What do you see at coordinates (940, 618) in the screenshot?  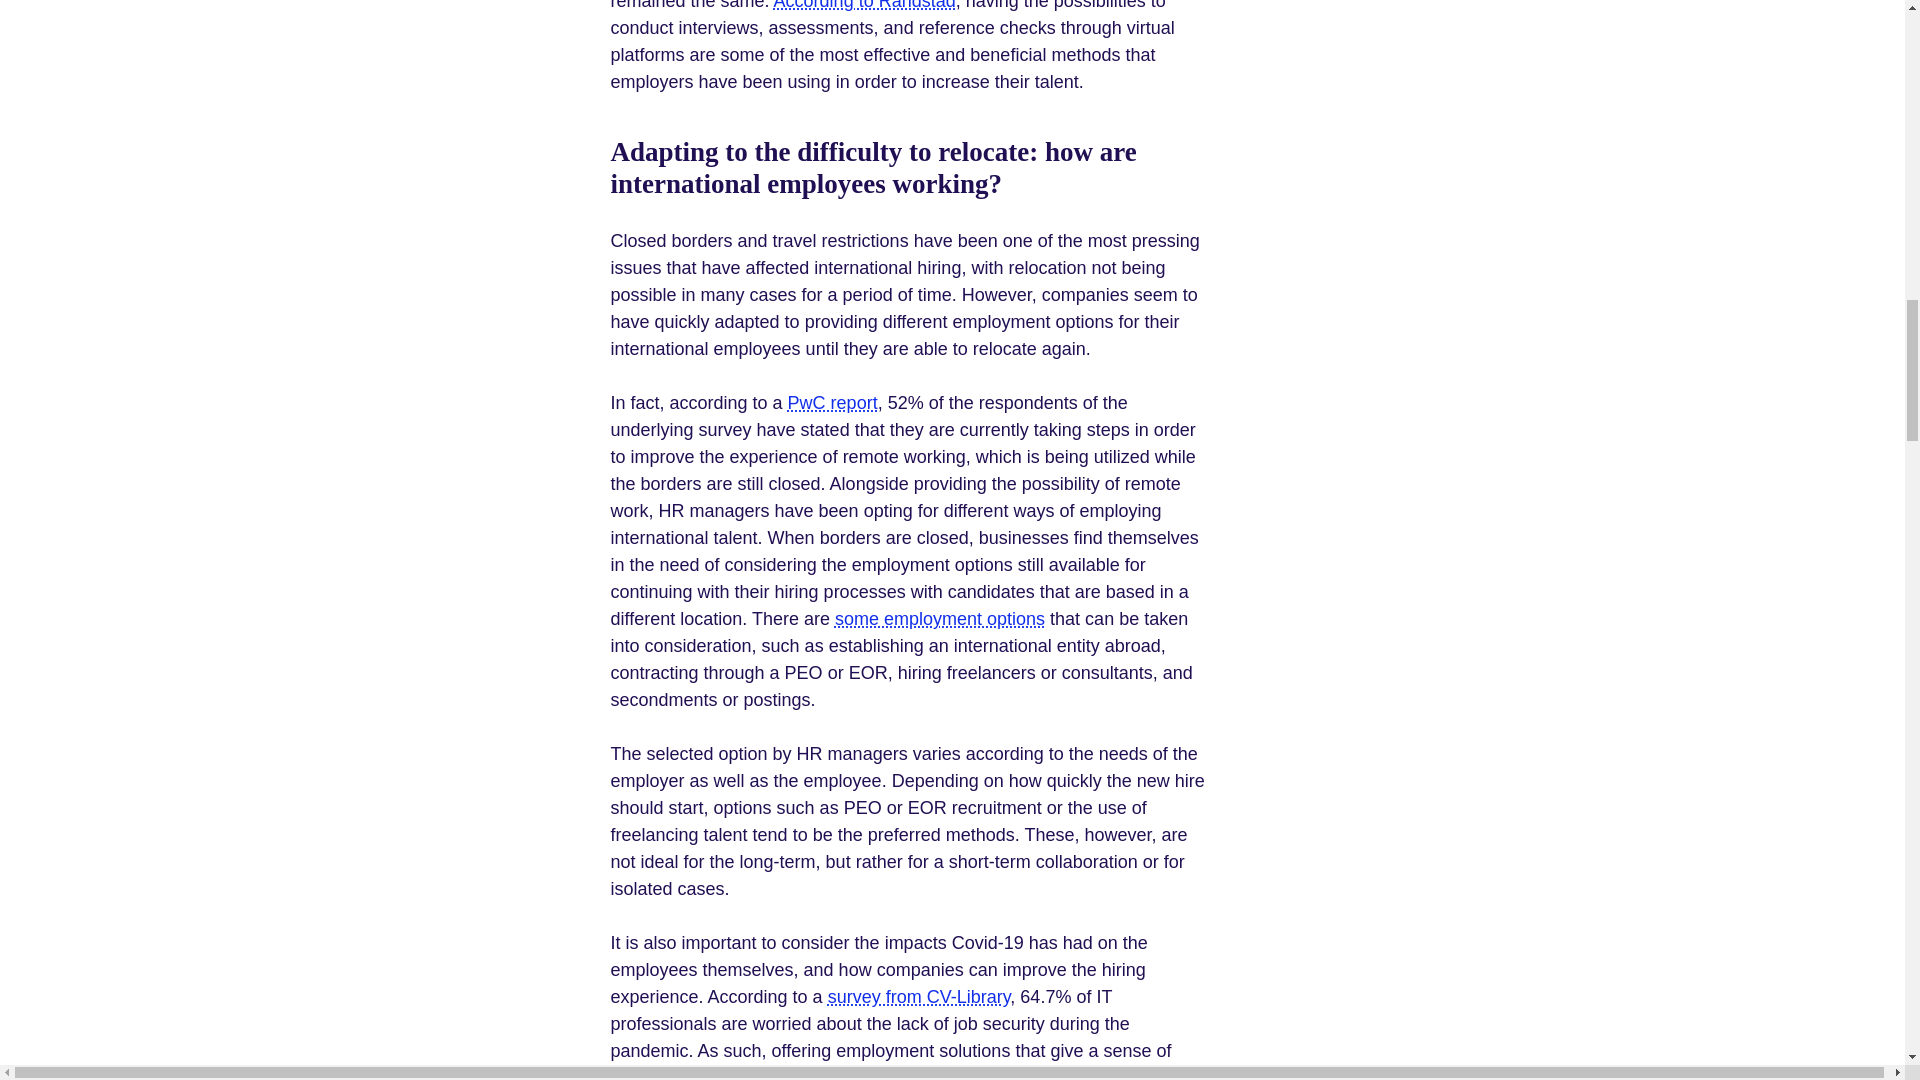 I see `some employment options` at bounding box center [940, 618].